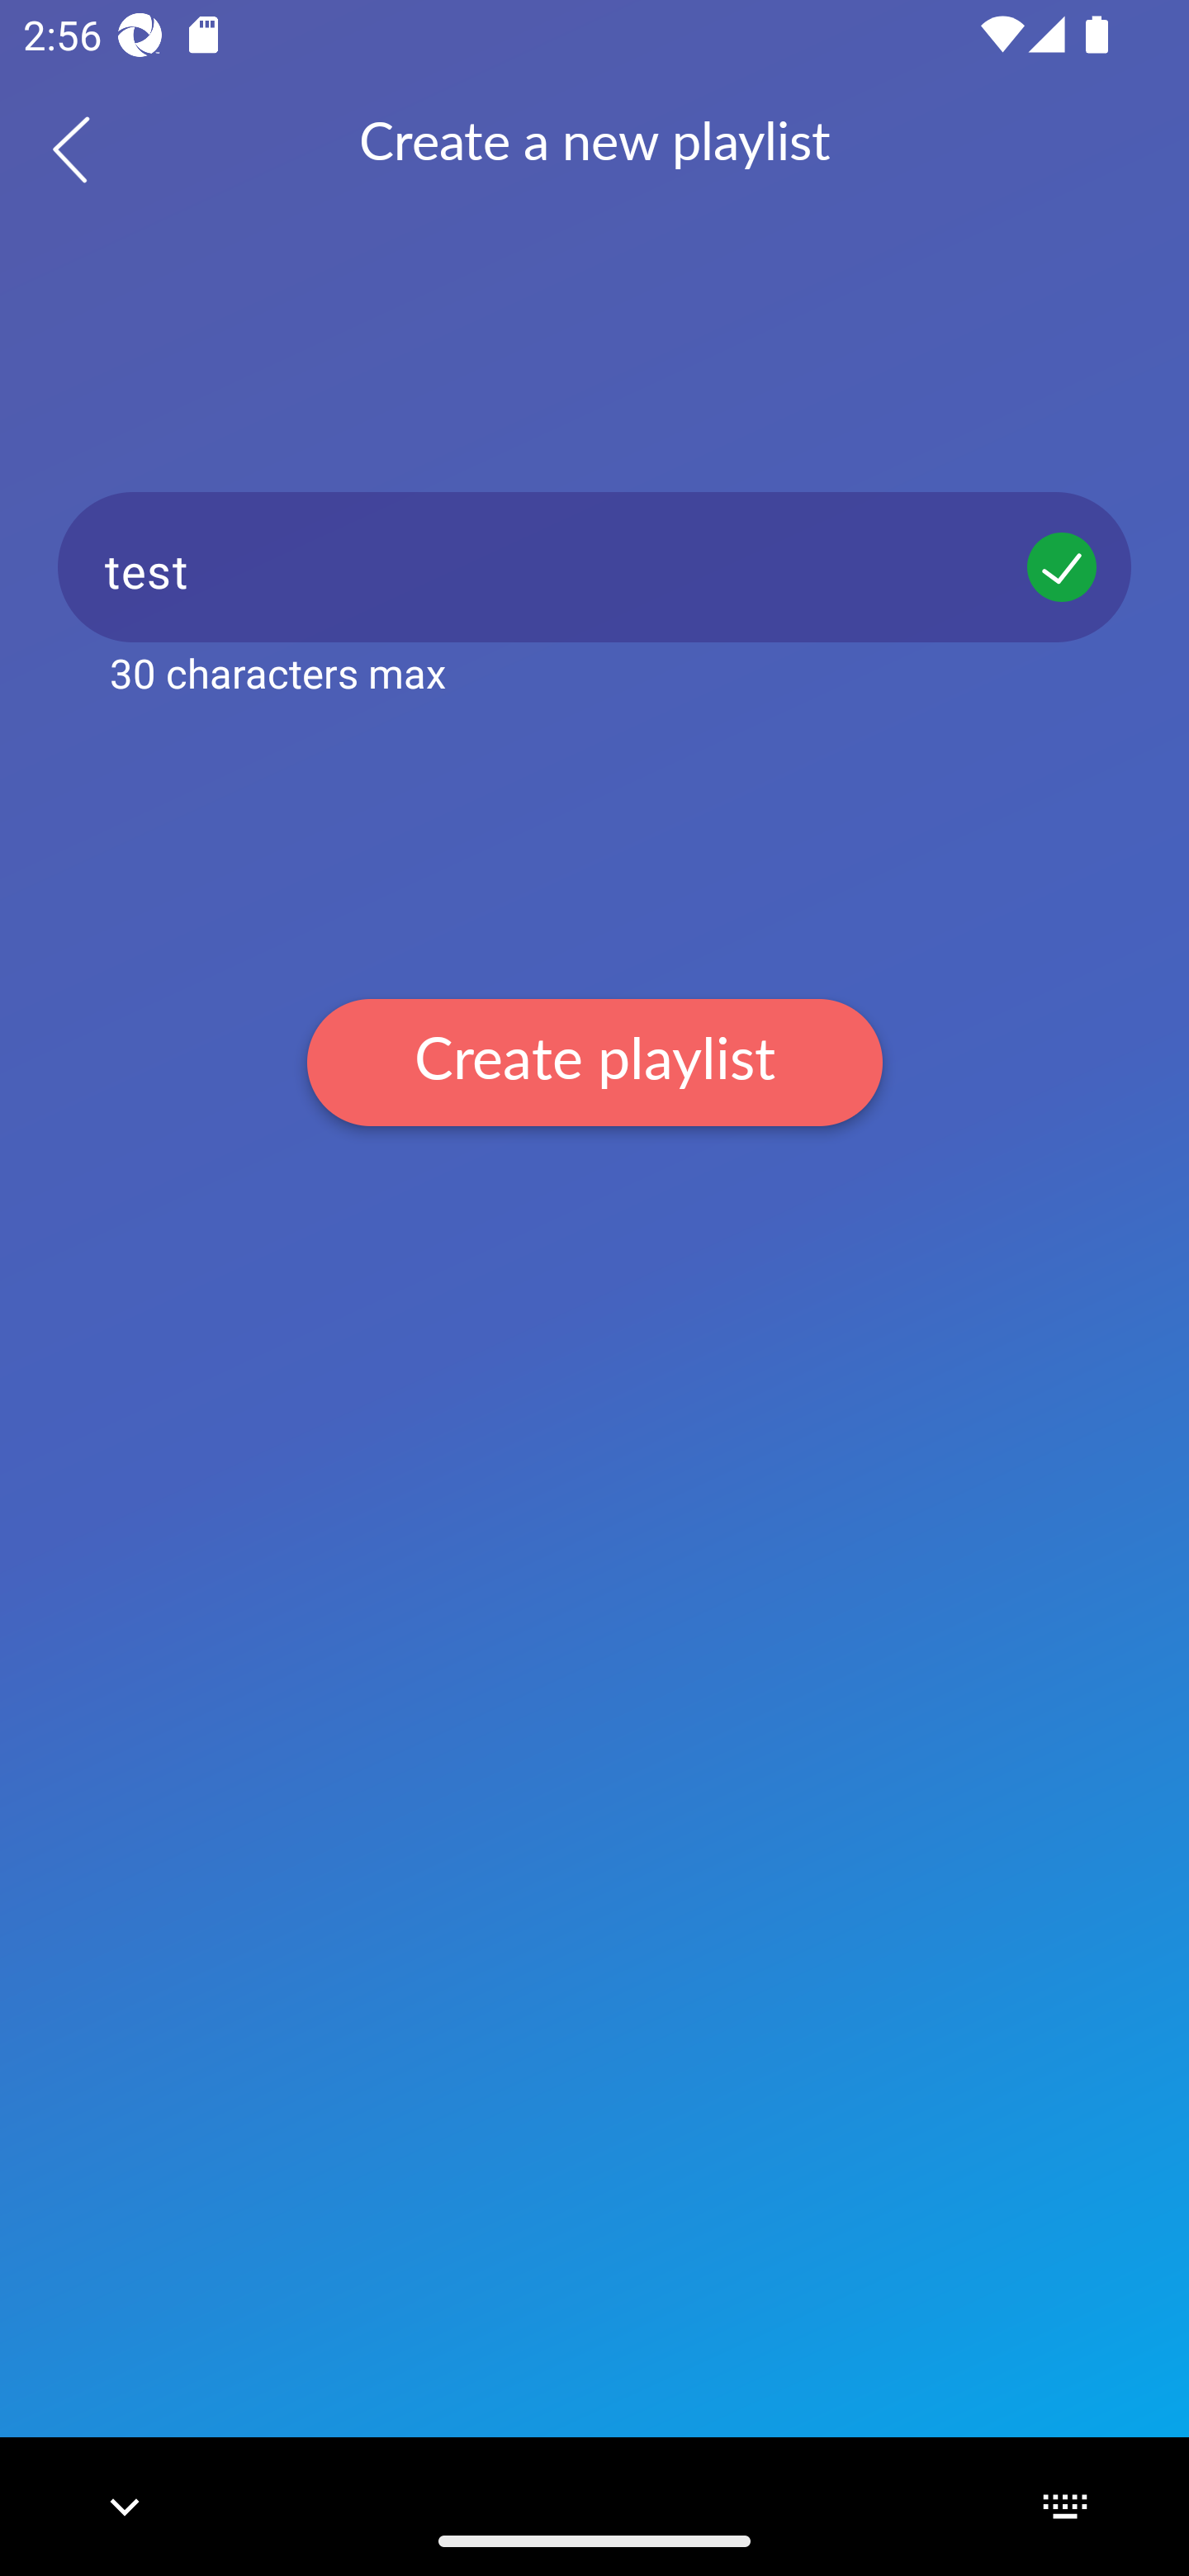 The height and width of the screenshot is (2576, 1189). Describe the element at coordinates (594, 1062) in the screenshot. I see `Create playlist` at that location.